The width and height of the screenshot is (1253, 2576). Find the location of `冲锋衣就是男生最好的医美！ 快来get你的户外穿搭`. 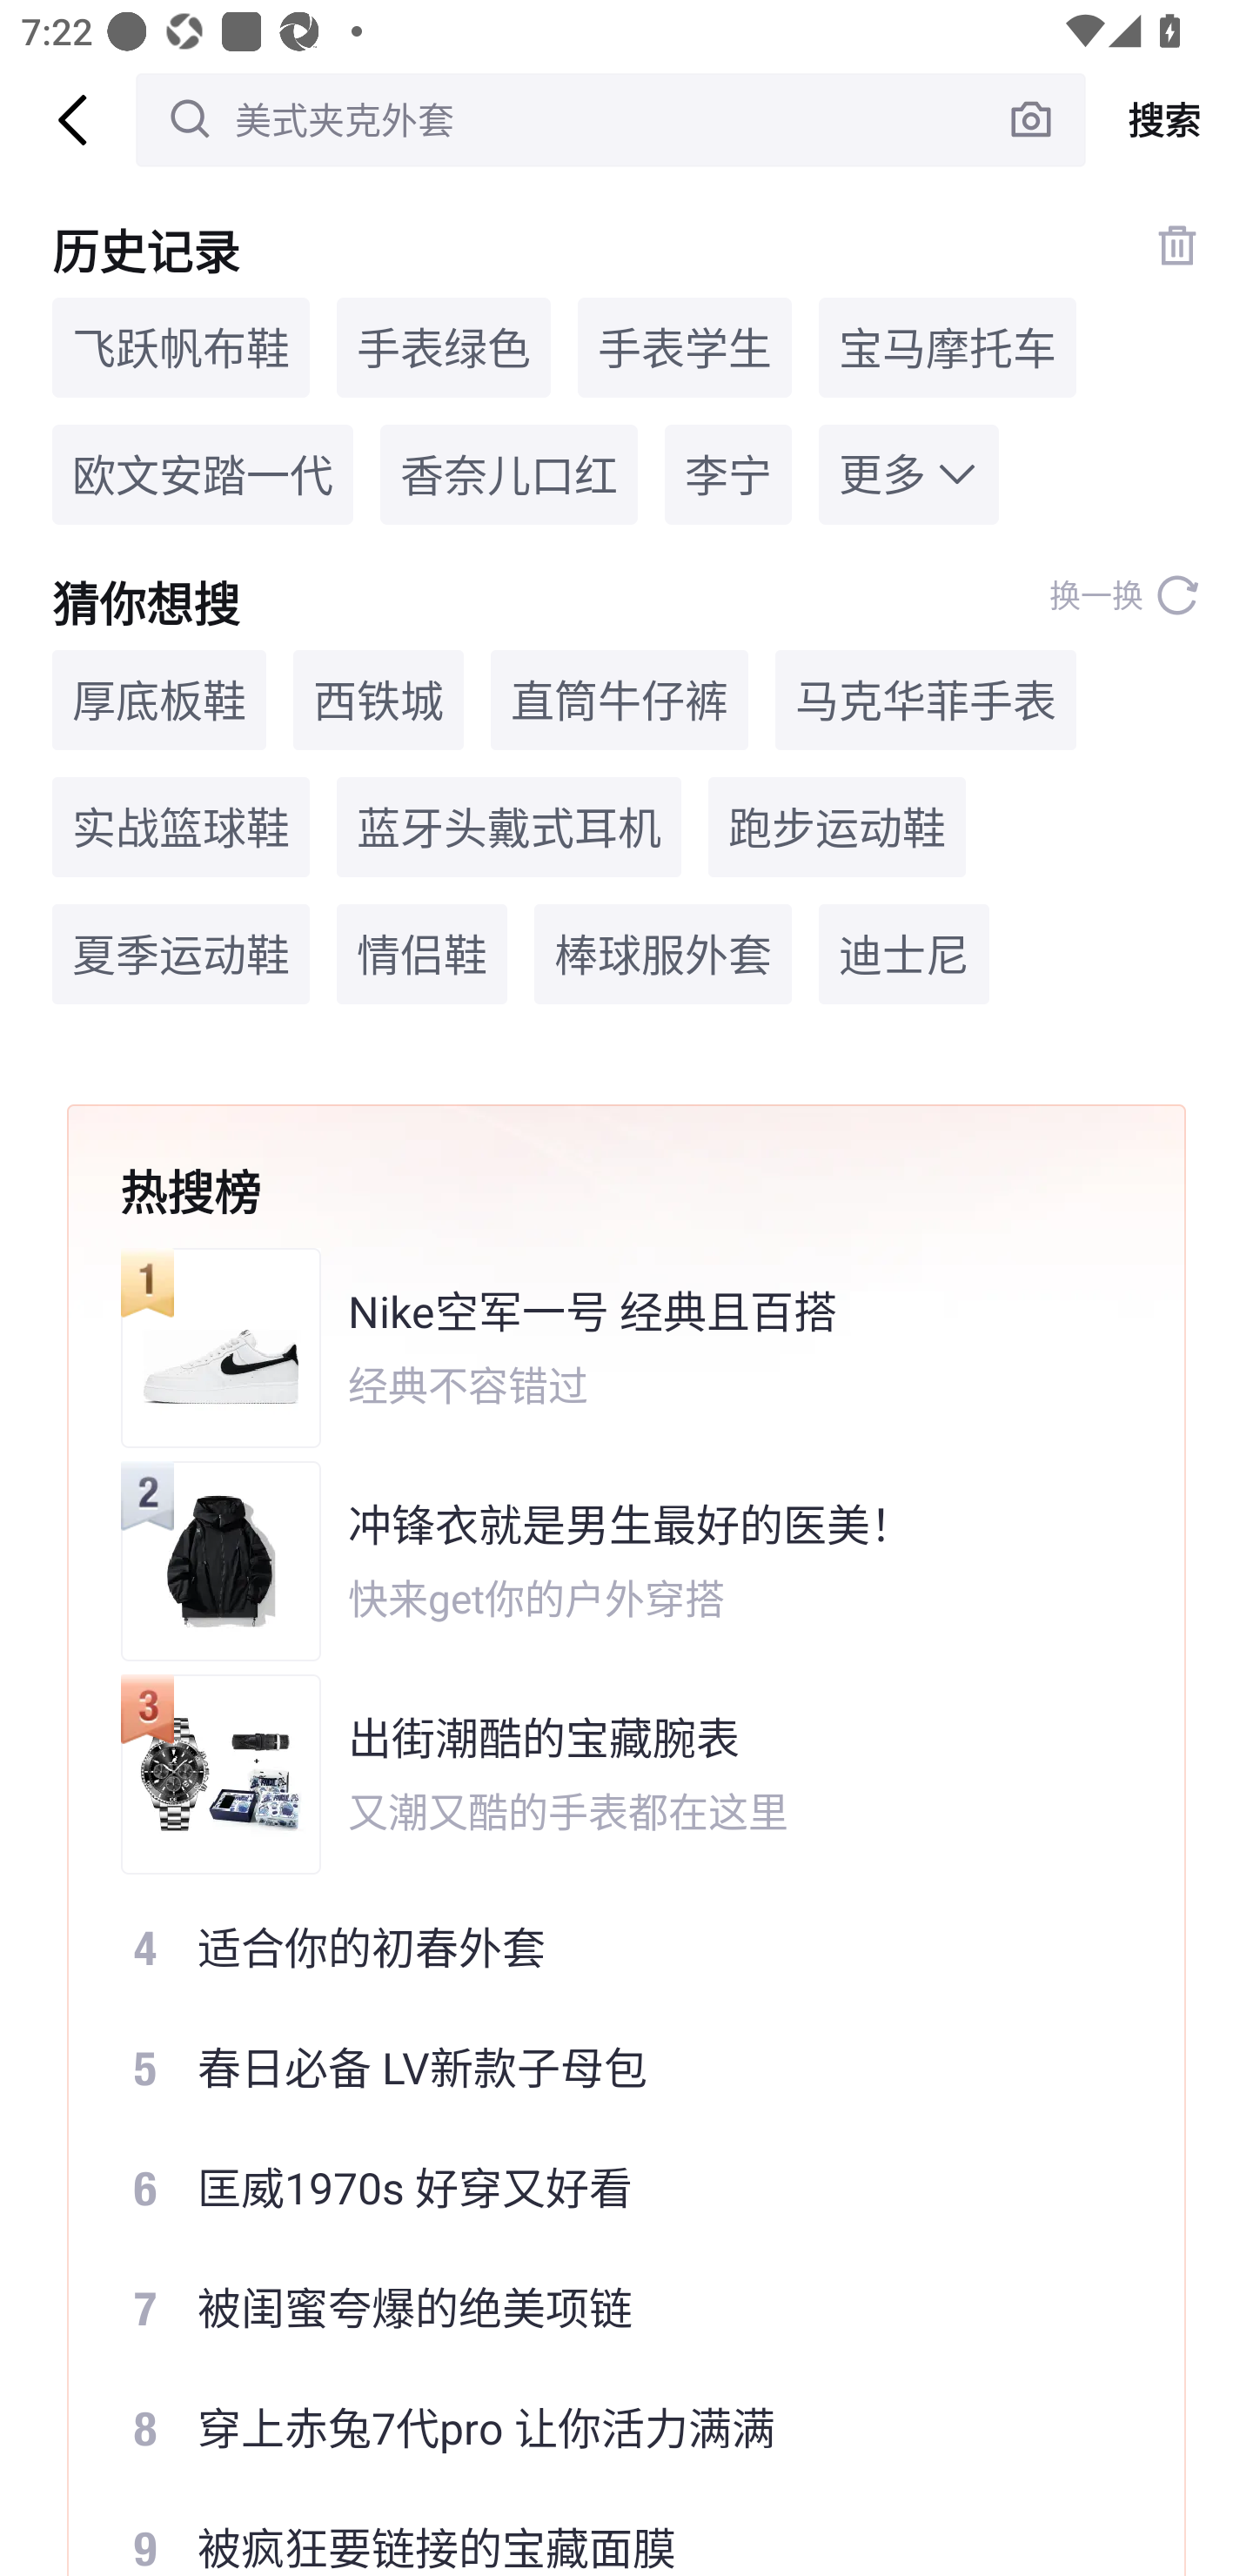

冲锋衣就是男生最好的医美！ 快来get你的户外穿搭 is located at coordinates (606, 1561).